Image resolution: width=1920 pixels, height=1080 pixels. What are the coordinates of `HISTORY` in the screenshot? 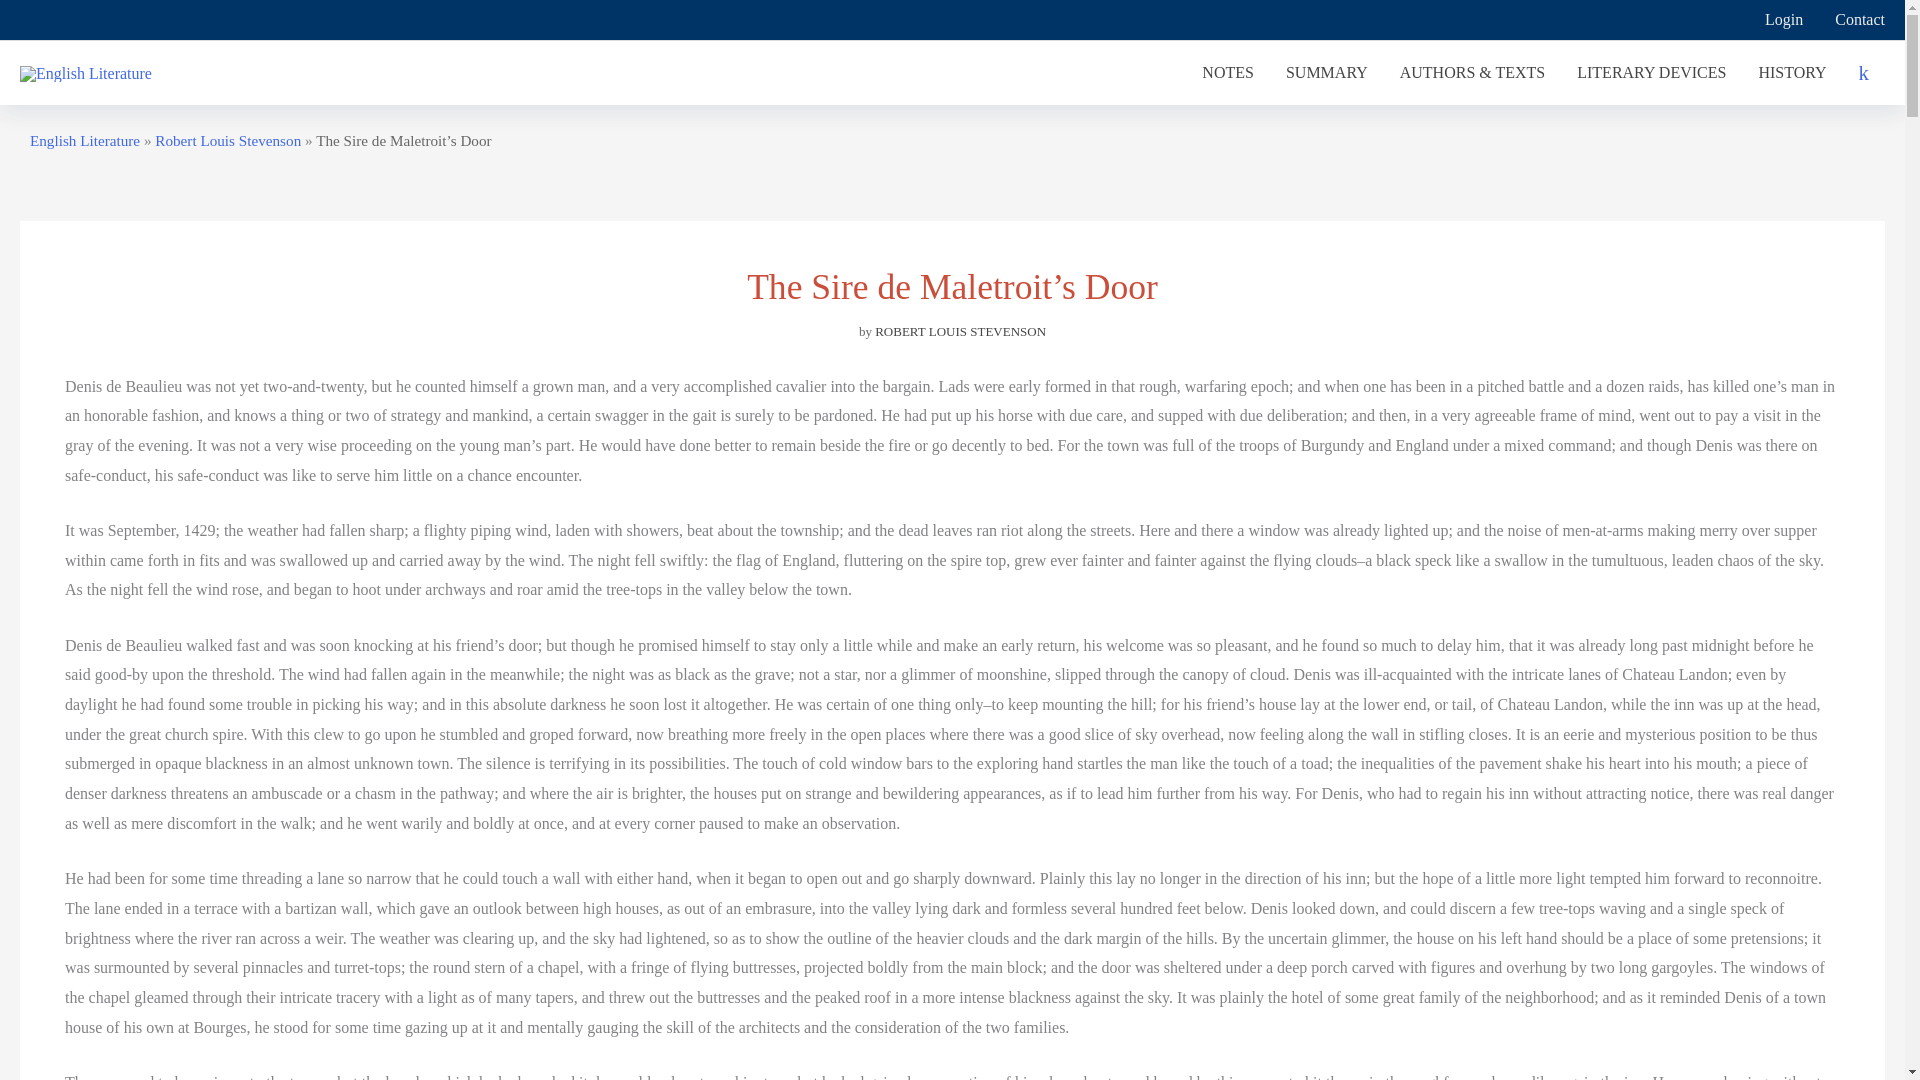 It's located at (1791, 72).